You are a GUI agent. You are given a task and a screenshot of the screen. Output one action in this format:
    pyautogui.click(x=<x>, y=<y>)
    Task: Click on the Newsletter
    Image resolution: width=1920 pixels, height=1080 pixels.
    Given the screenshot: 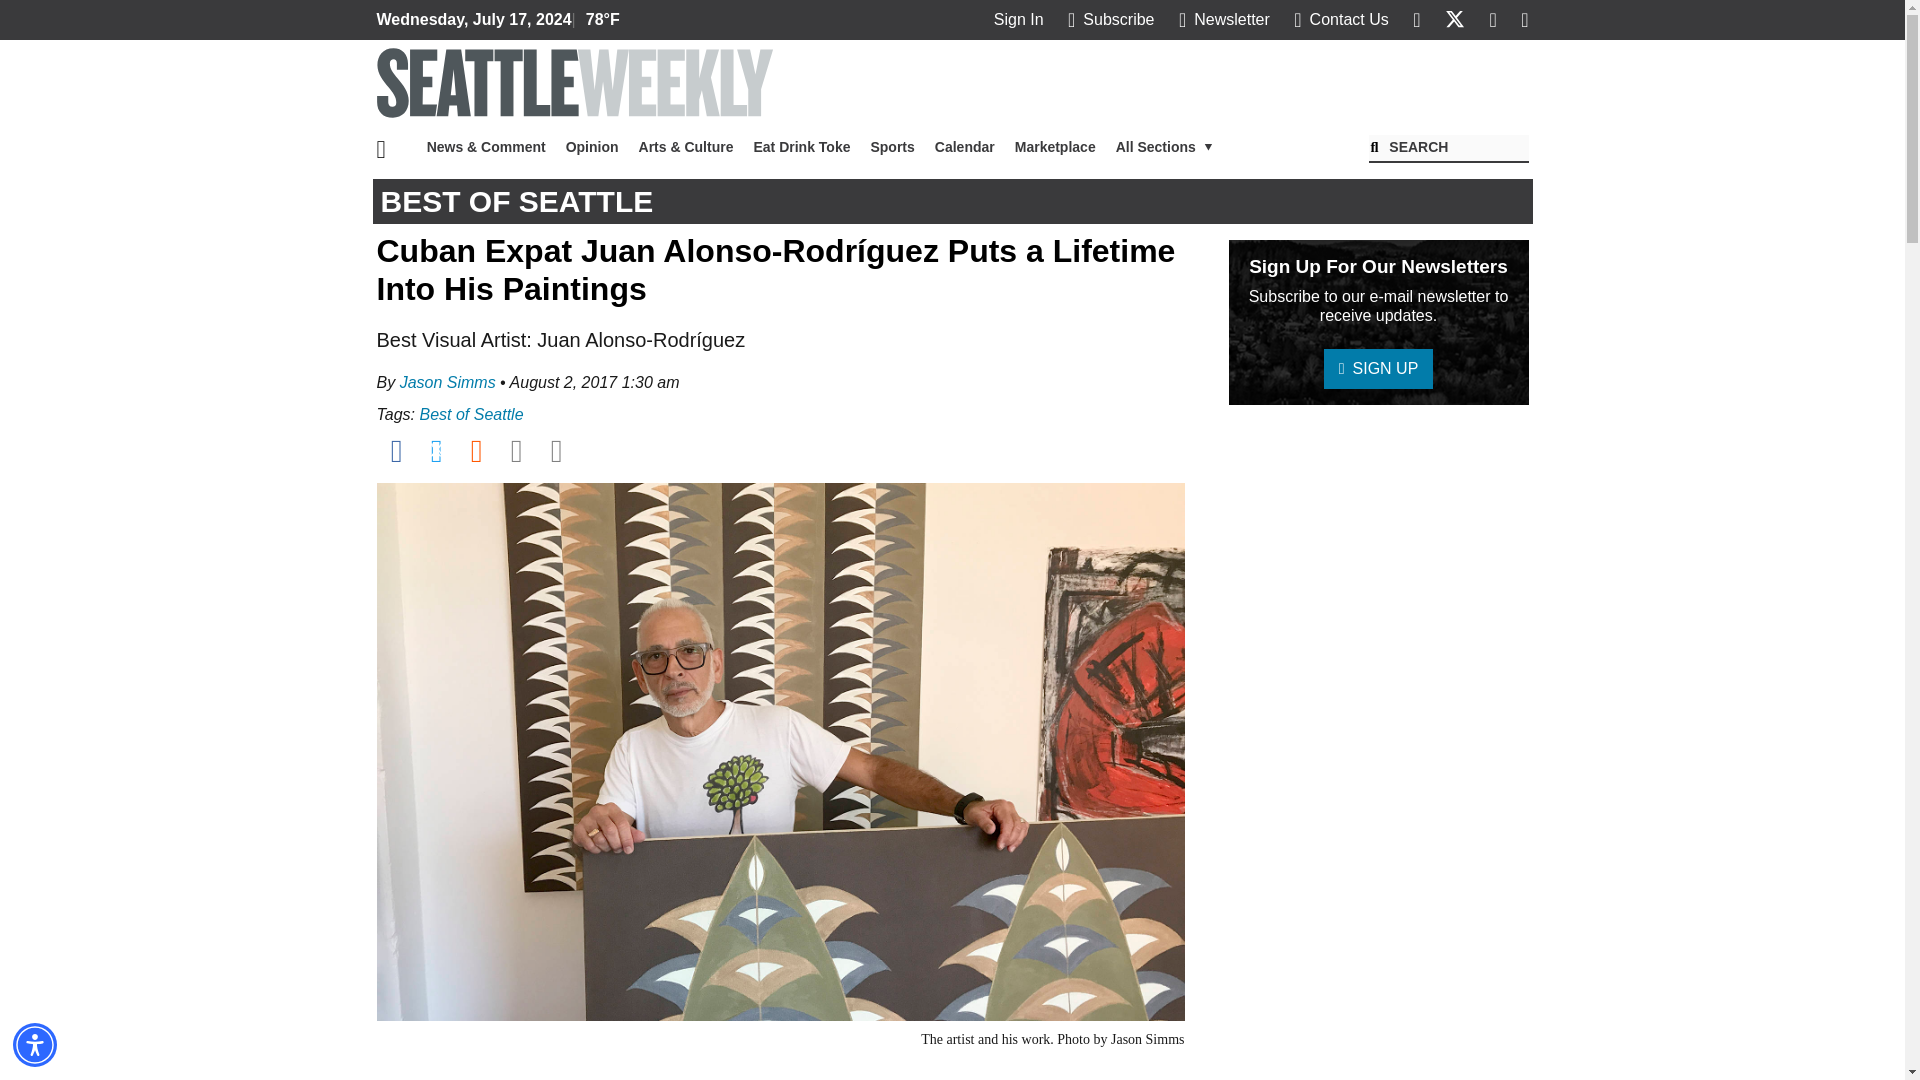 What is the action you would take?
    pyautogui.click(x=1224, y=19)
    